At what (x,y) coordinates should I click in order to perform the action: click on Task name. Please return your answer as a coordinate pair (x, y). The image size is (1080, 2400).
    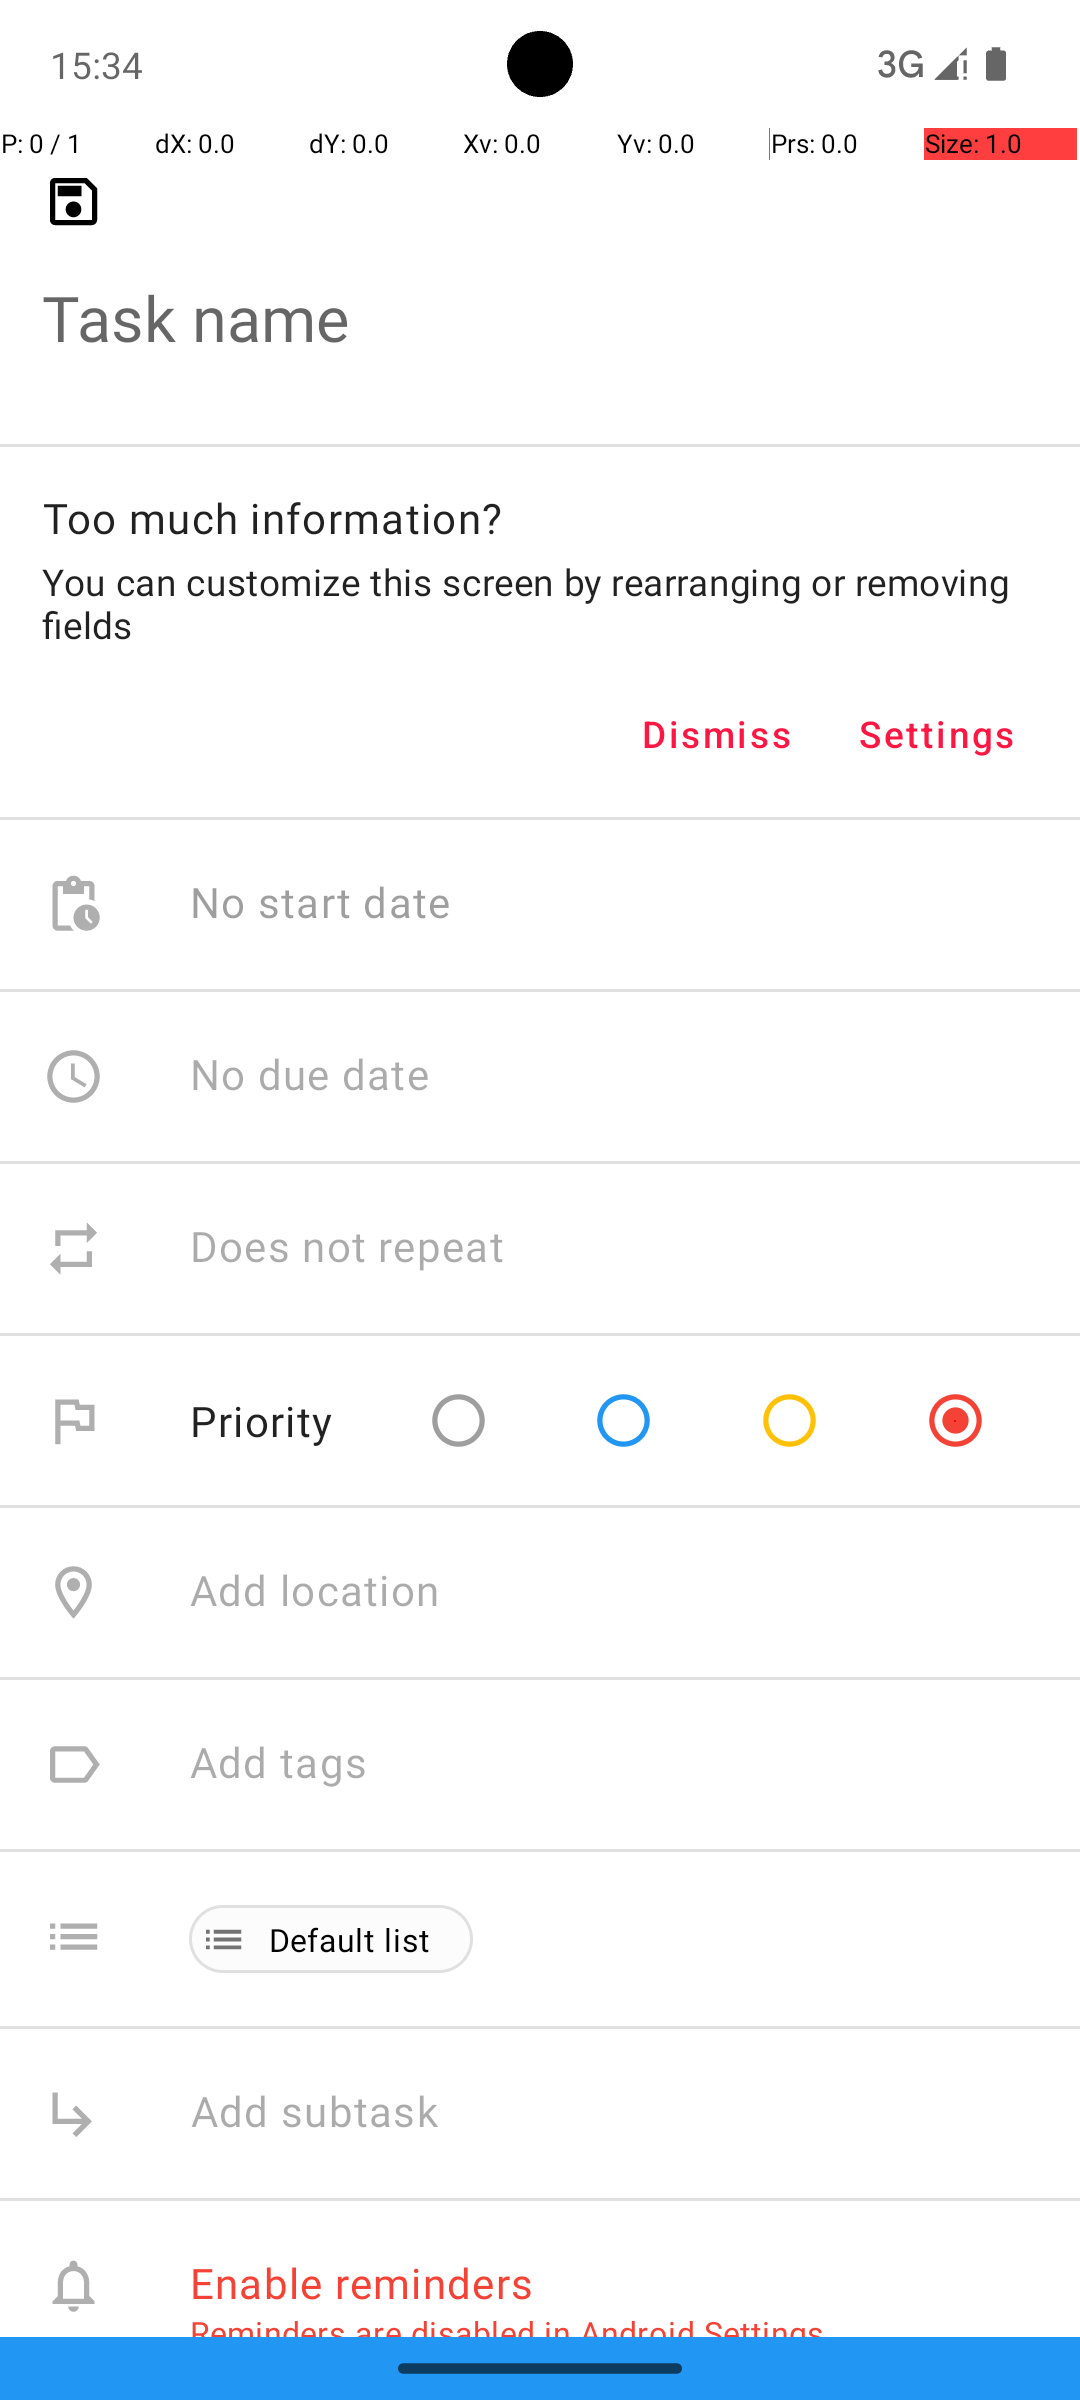
    Looking at the image, I should click on (540, 286).